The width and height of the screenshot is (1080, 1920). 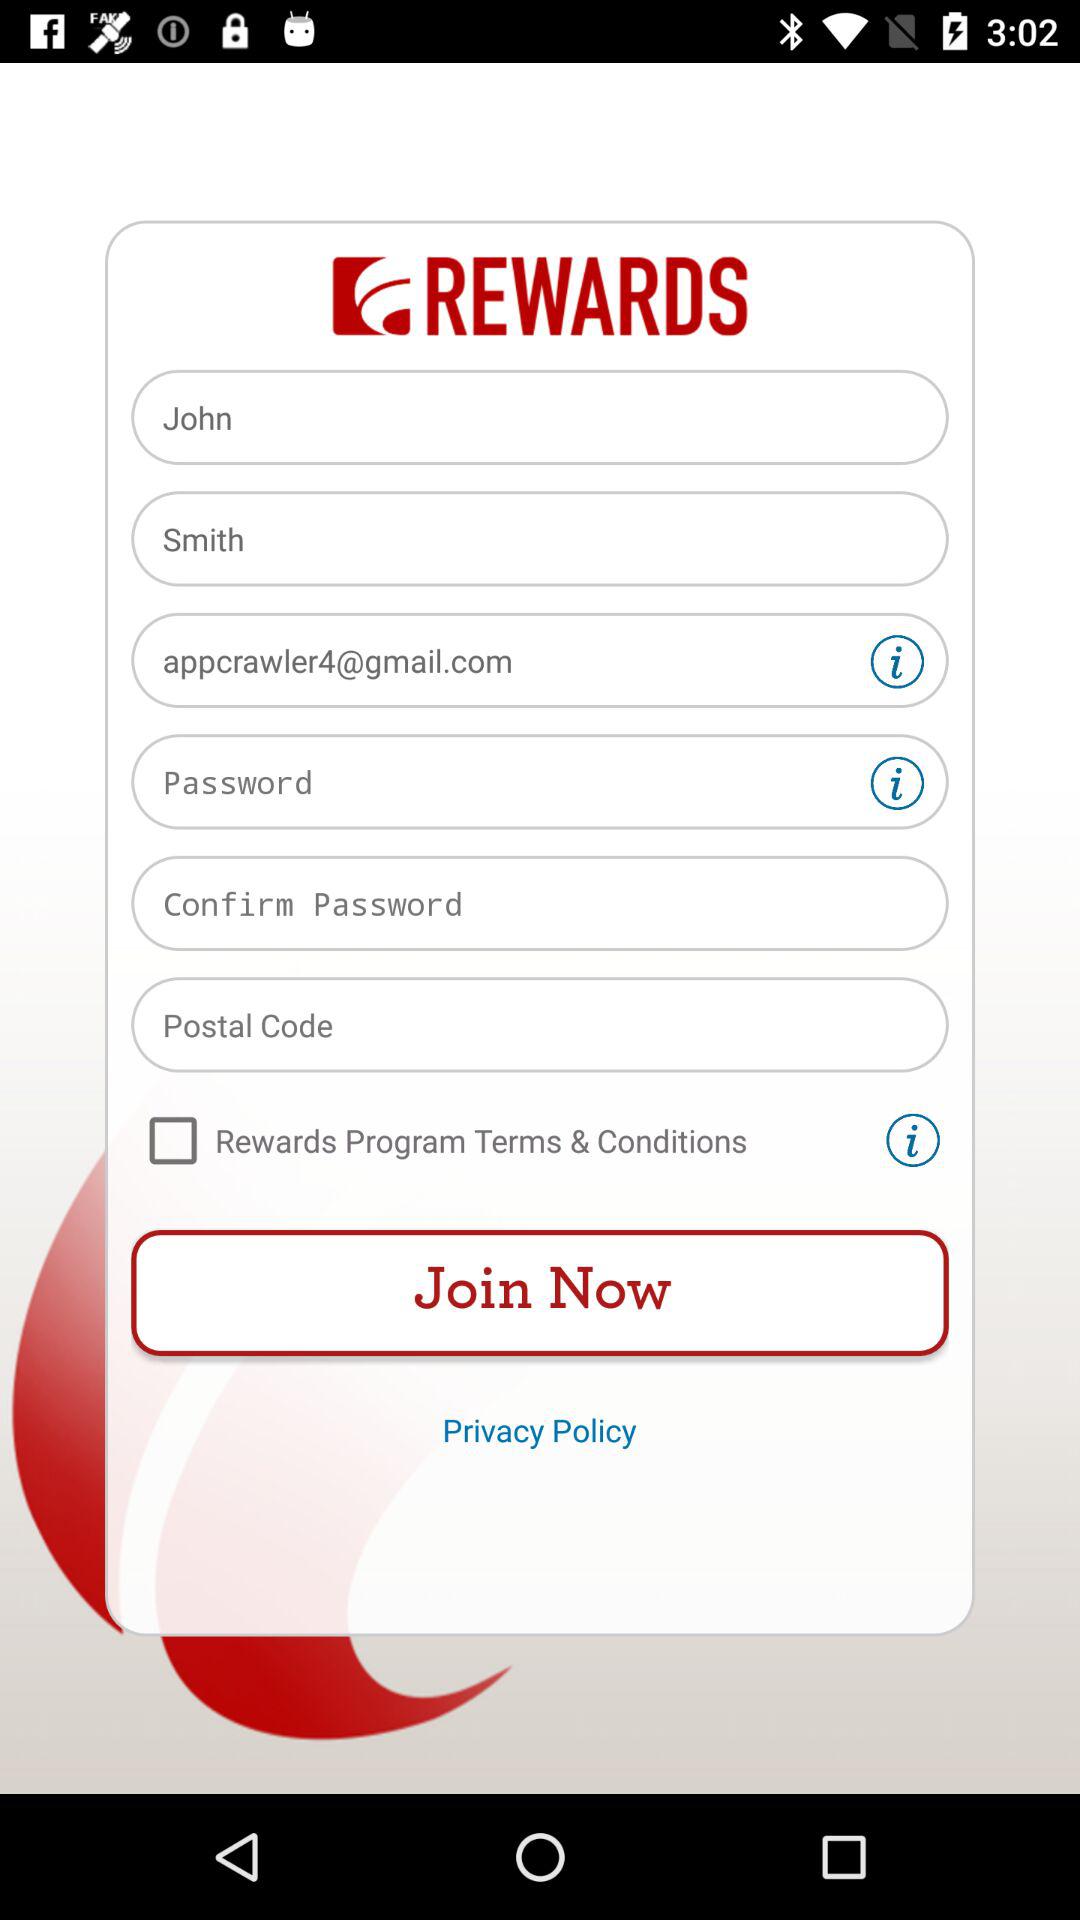 I want to click on text box, so click(x=540, y=782).